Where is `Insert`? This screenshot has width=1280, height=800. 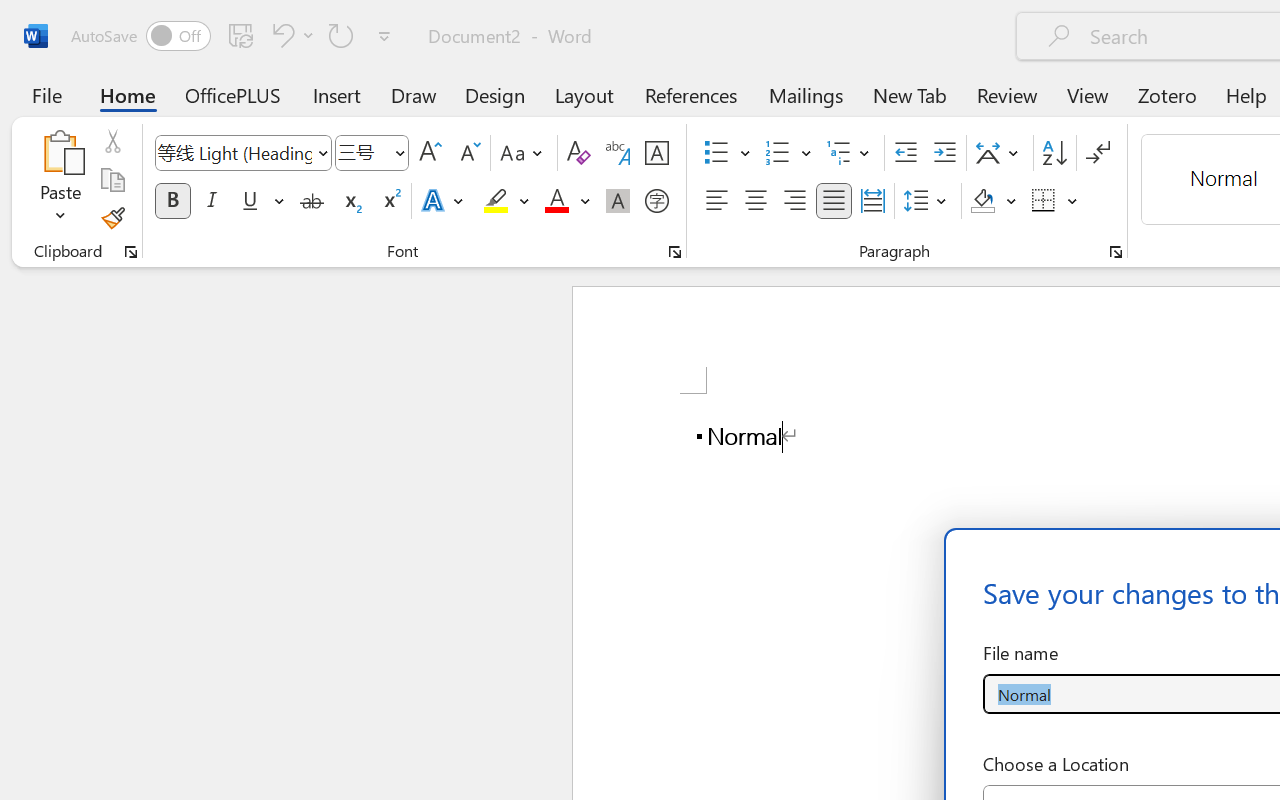
Insert is located at coordinates (338, 94).